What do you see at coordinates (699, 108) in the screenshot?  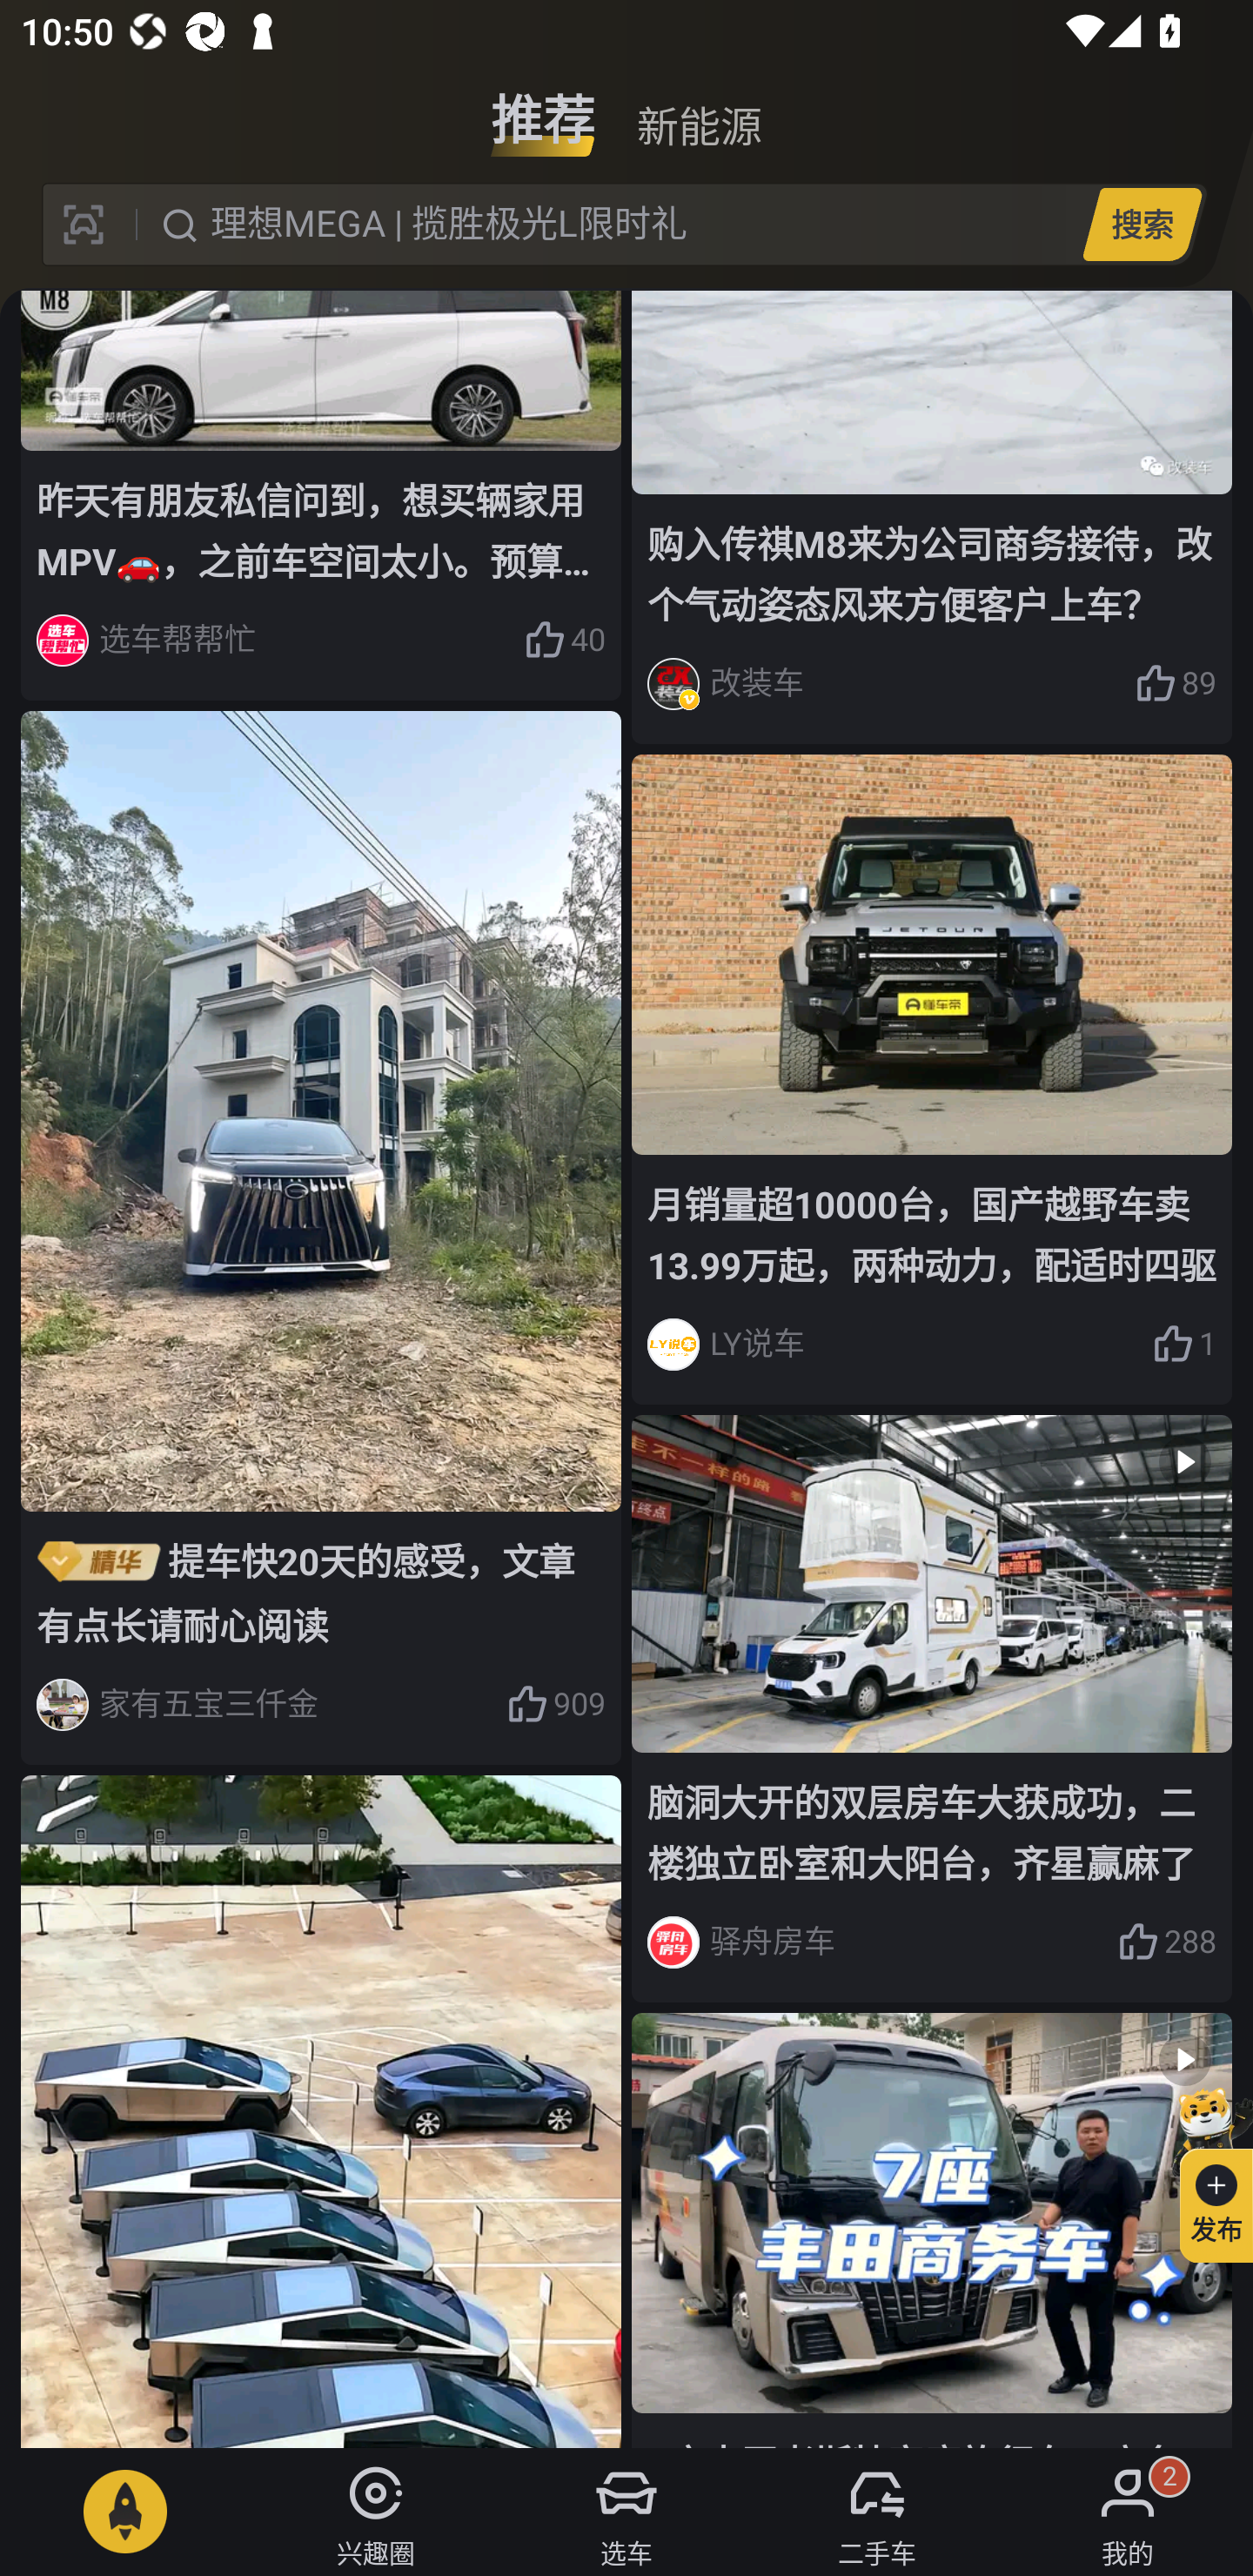 I see `新能源` at bounding box center [699, 108].